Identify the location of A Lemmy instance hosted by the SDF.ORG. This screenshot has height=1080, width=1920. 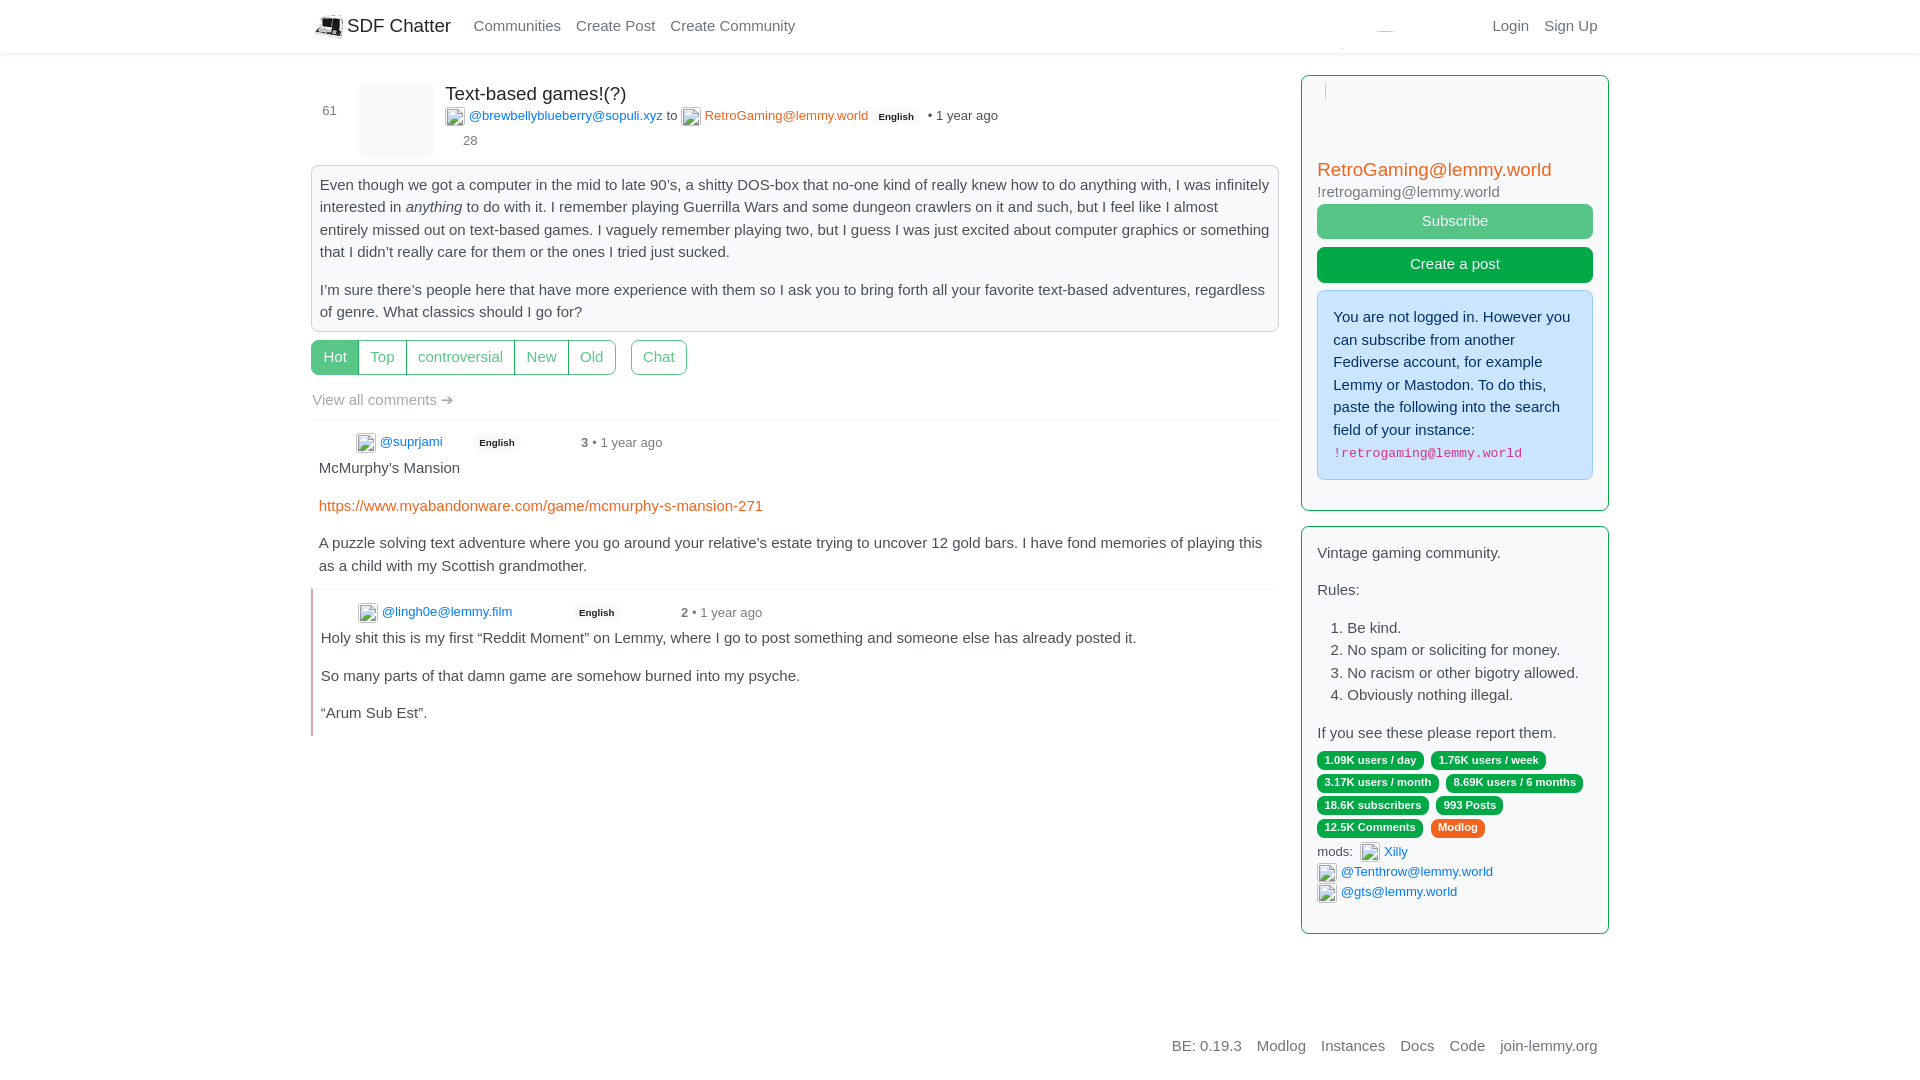
(382, 26).